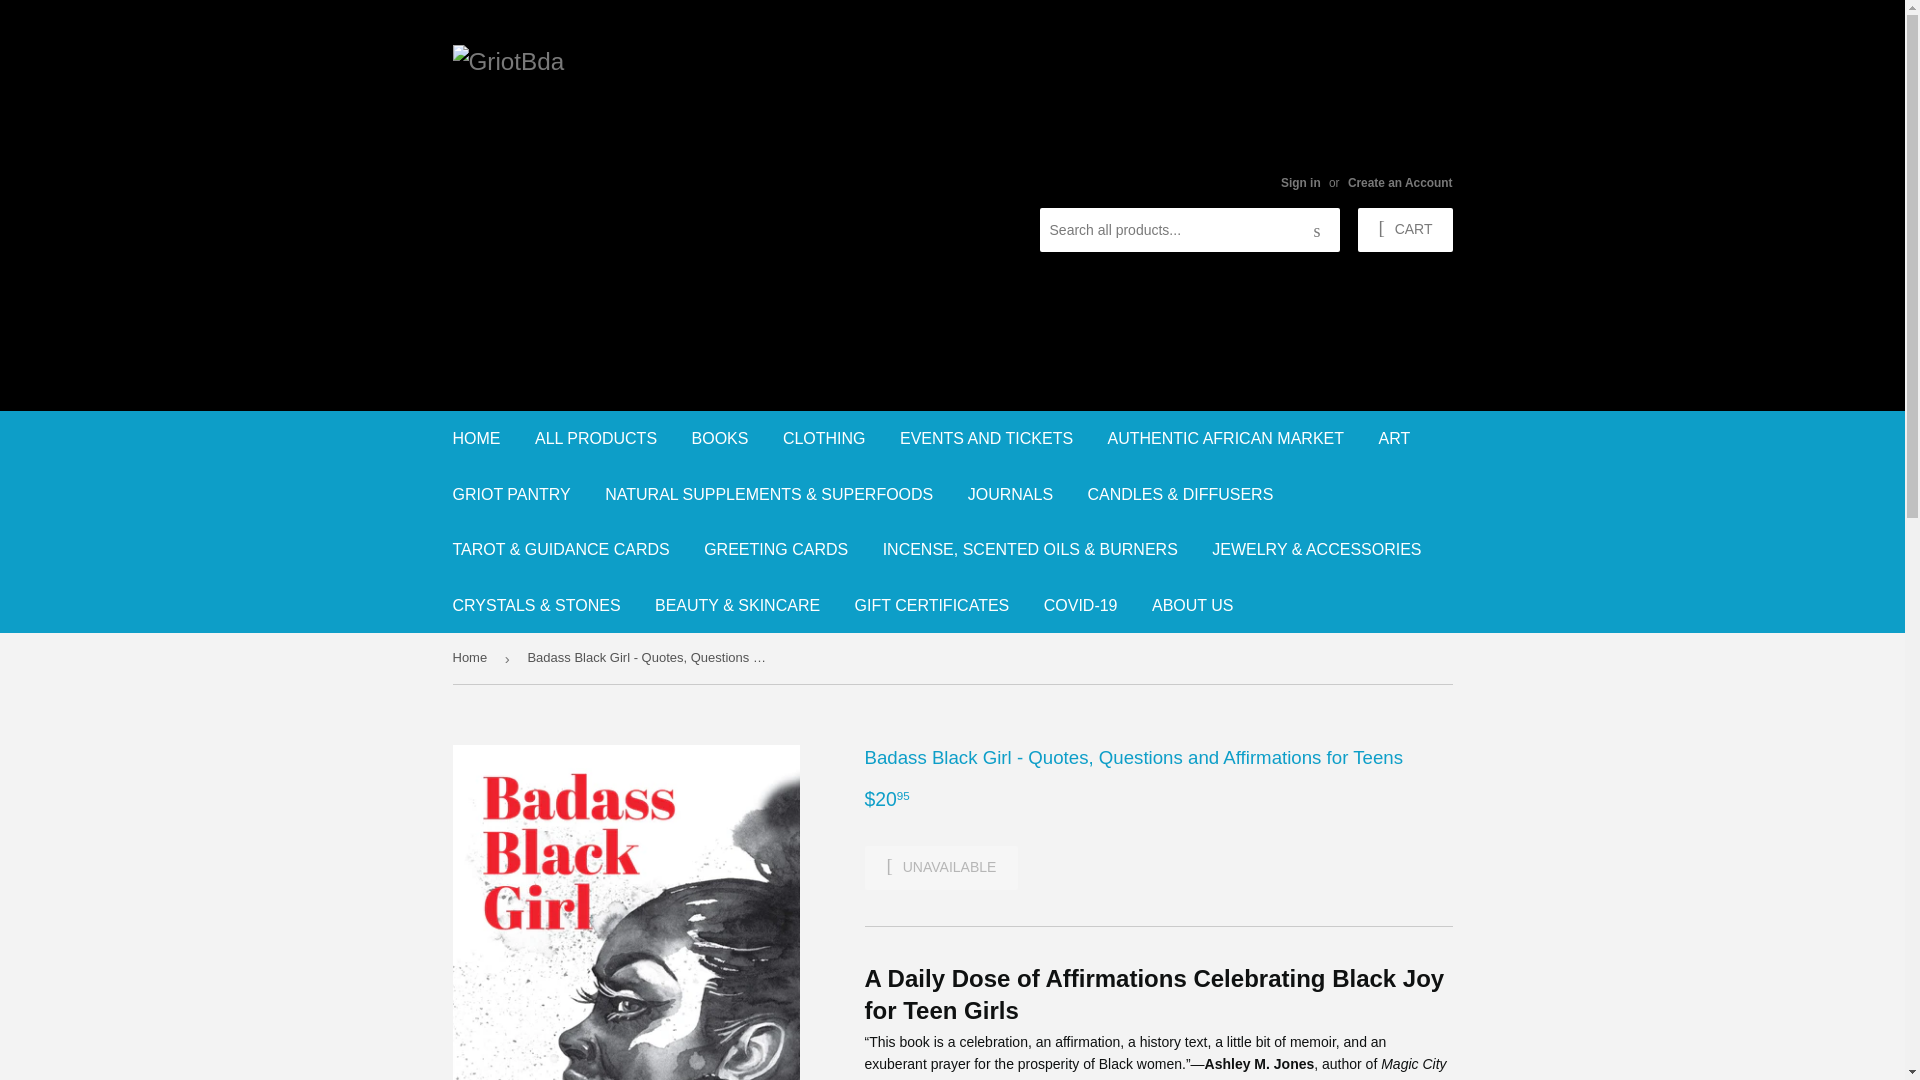 This screenshot has width=1920, height=1080. Describe the element at coordinates (824, 438) in the screenshot. I see `CLOTHING` at that location.